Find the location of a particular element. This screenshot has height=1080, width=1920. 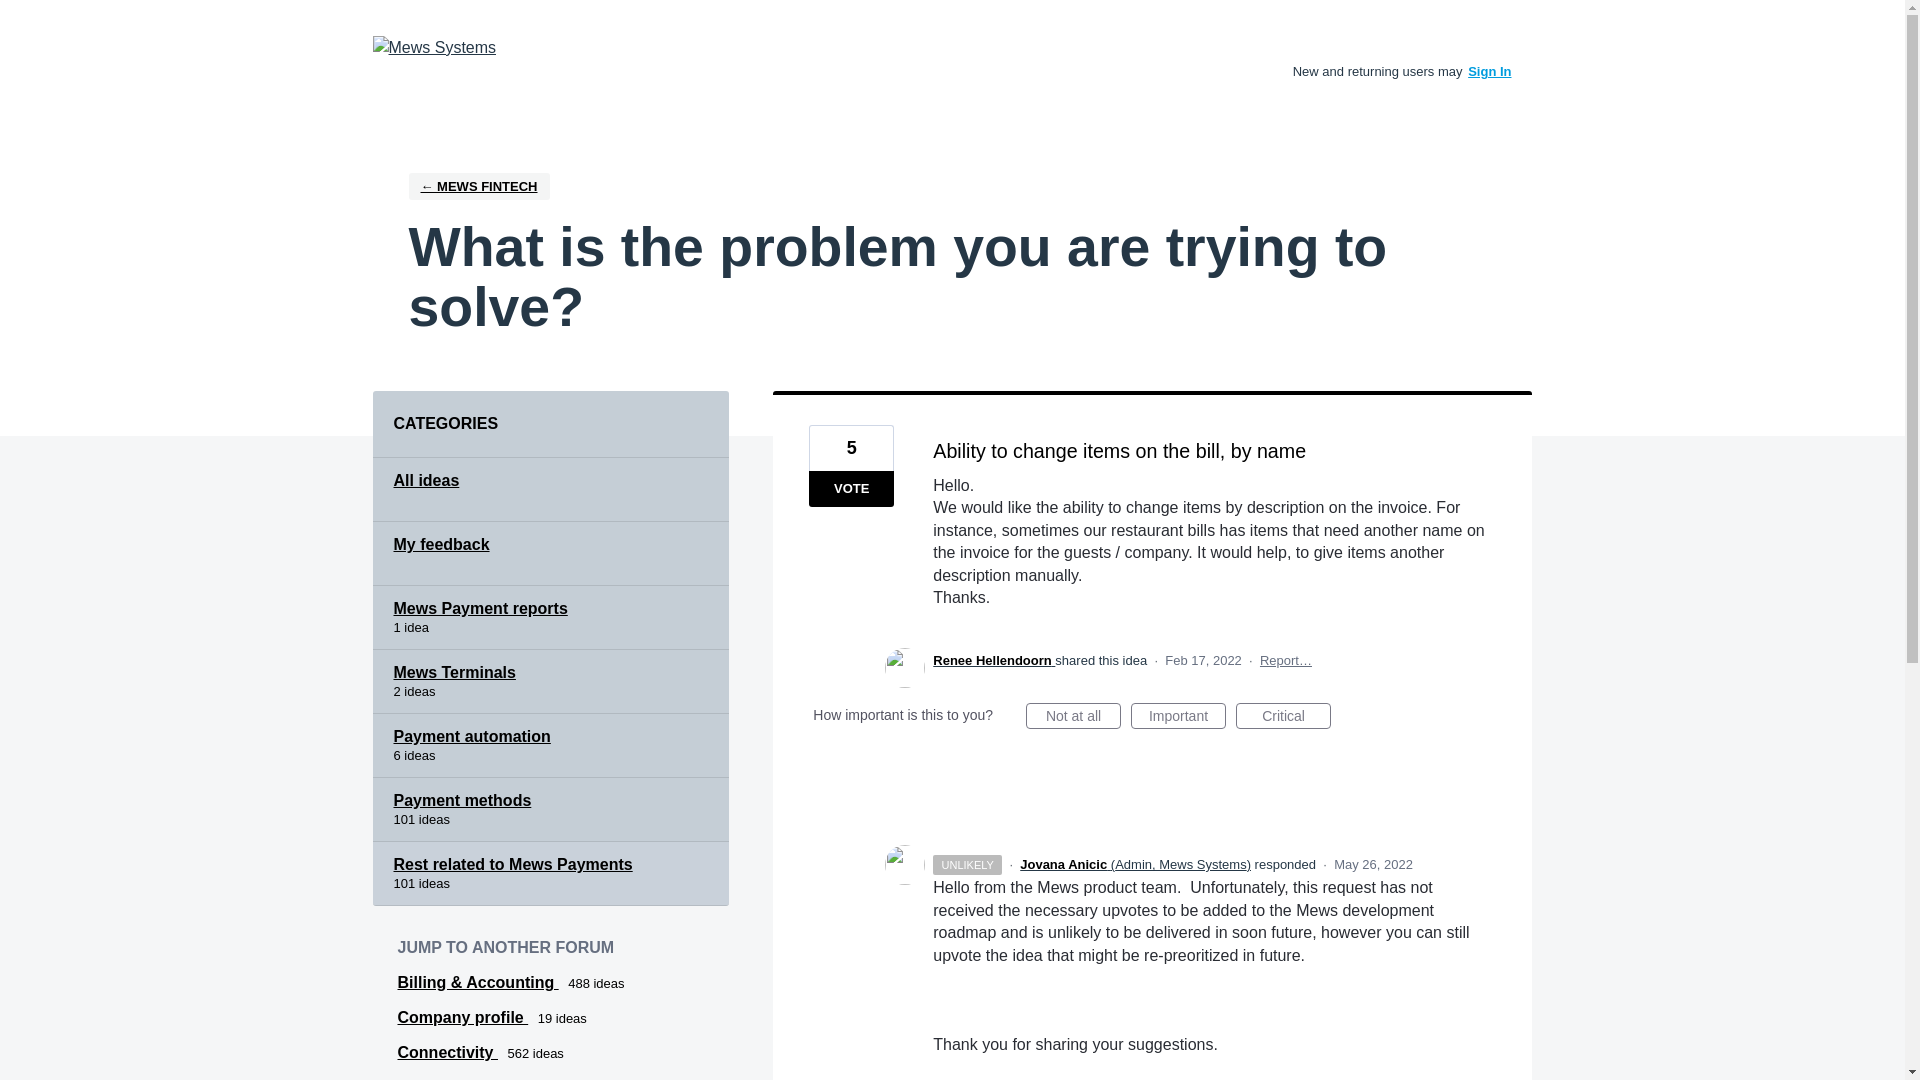

All ideas is located at coordinates (550, 489).